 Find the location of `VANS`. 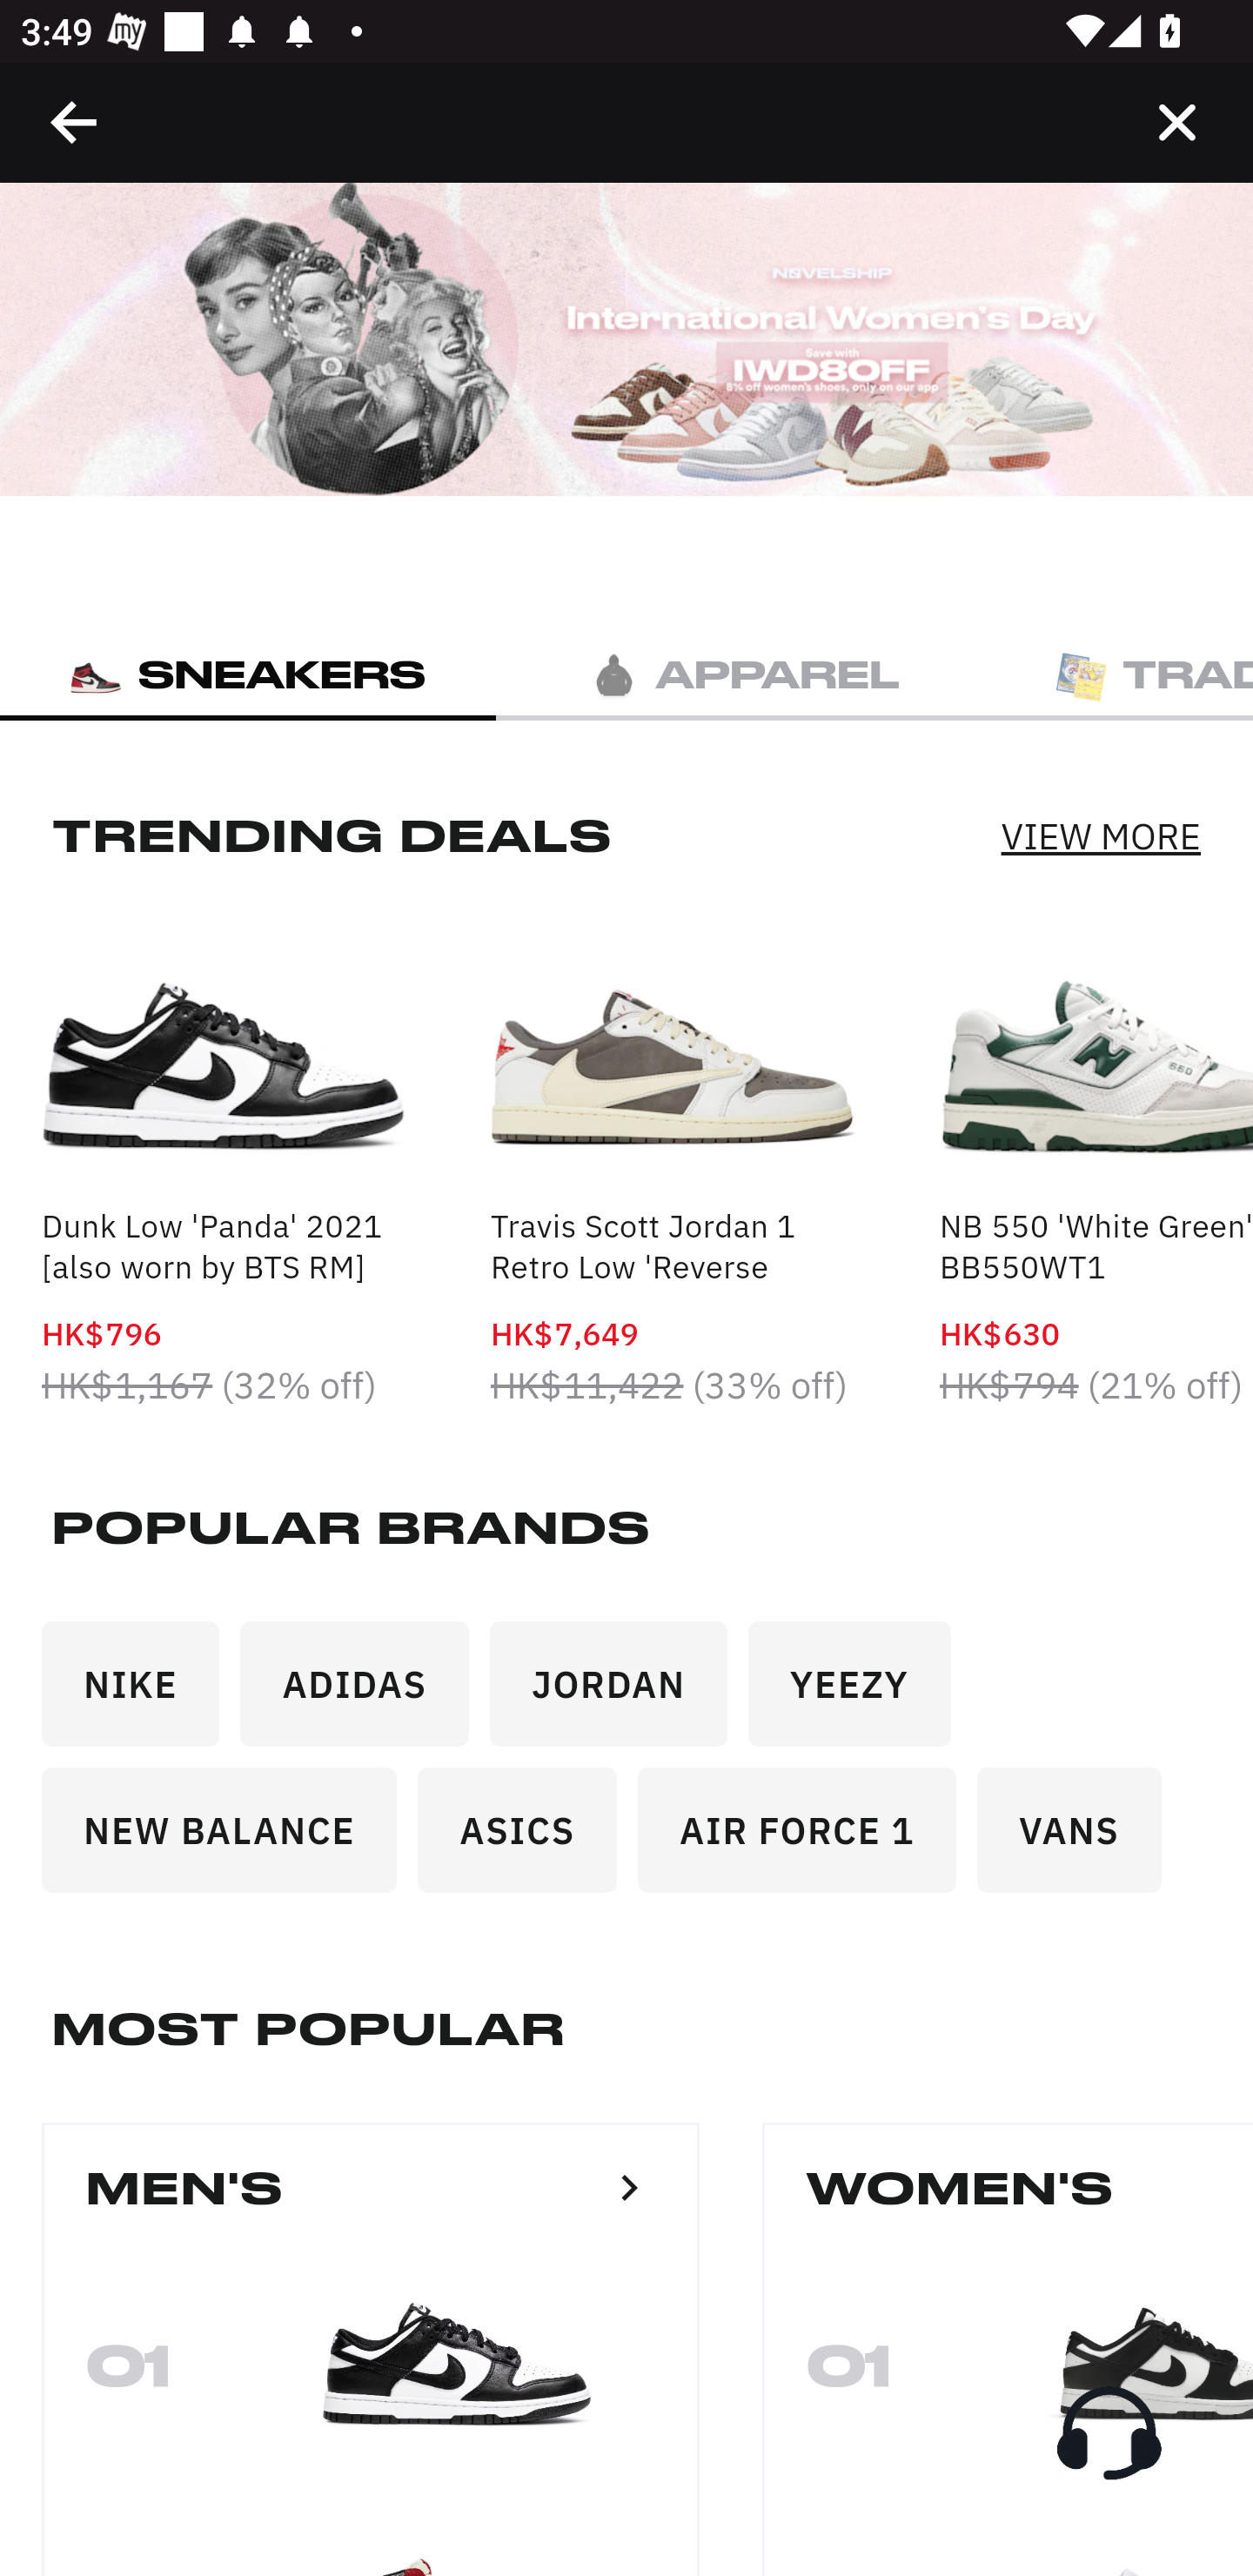

VANS is located at coordinates (1079, 1840).